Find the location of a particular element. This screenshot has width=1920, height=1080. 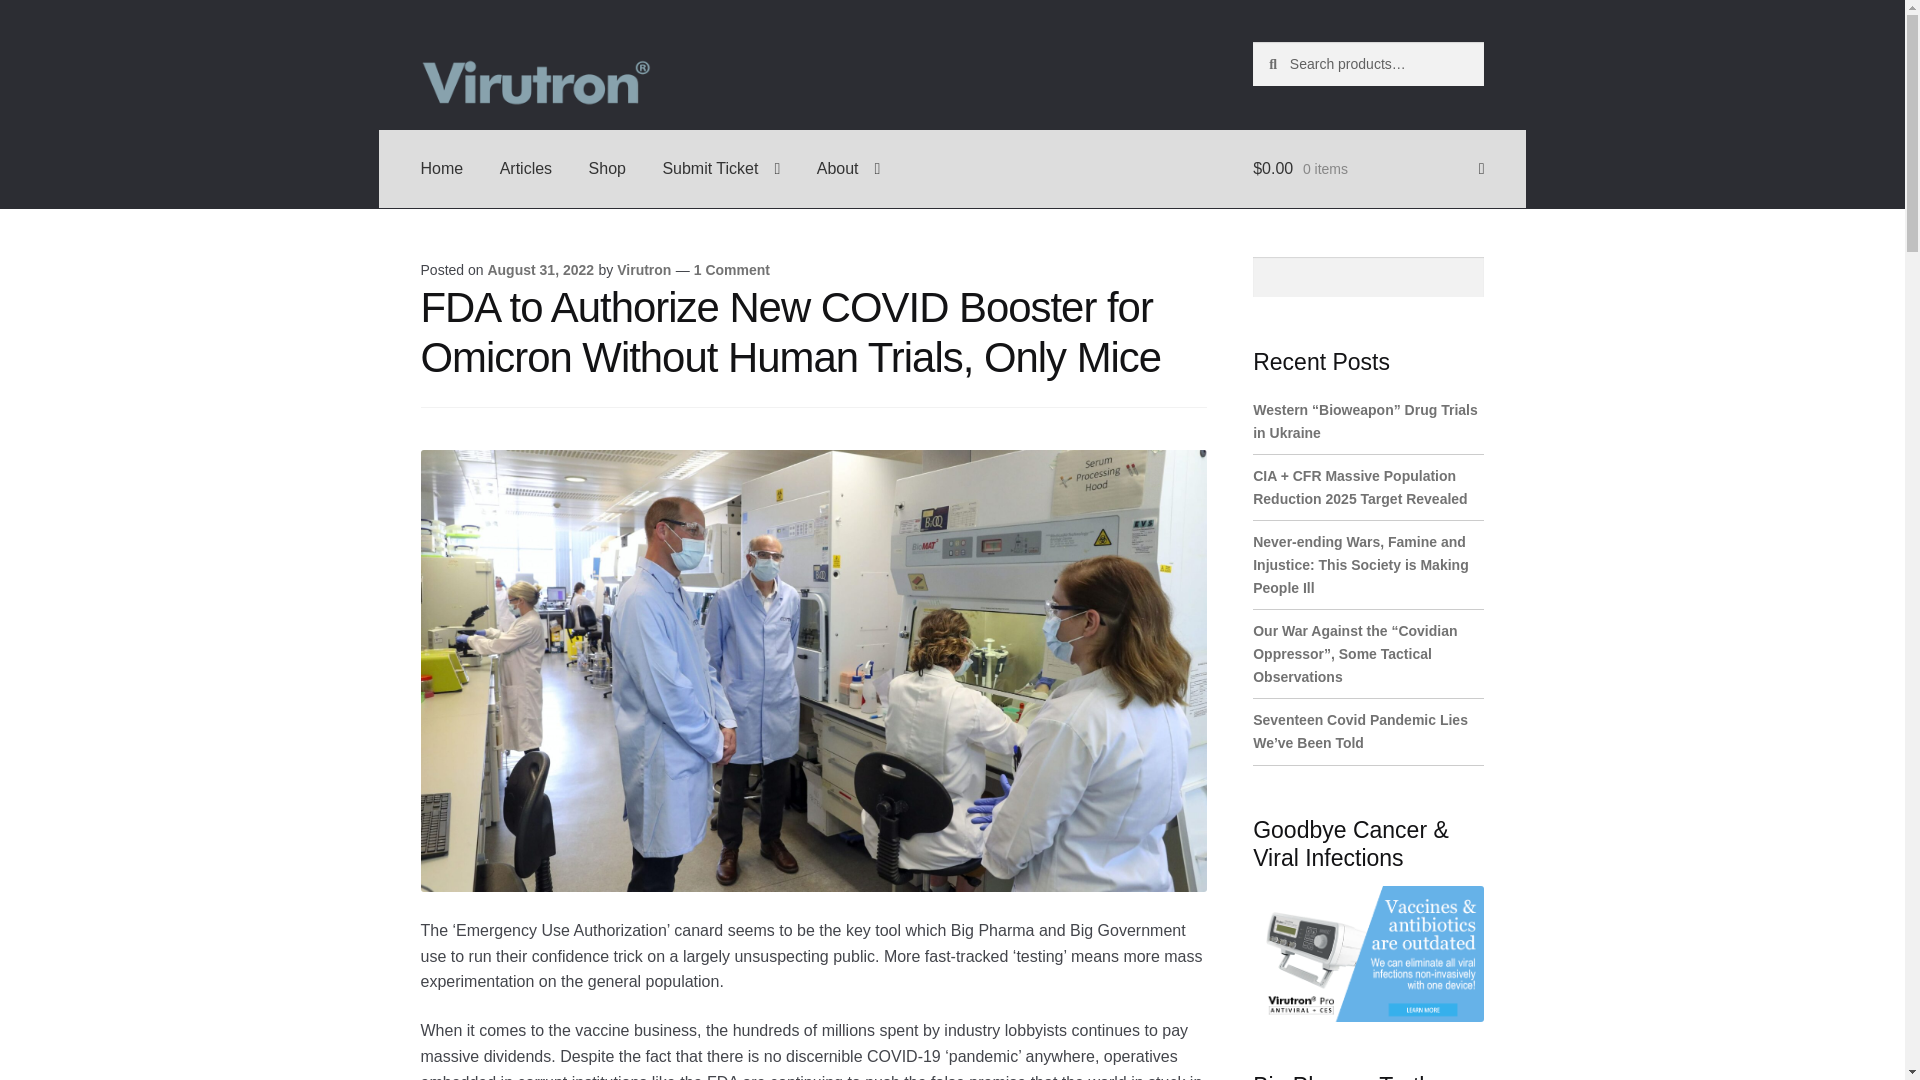

1 Comment is located at coordinates (731, 270).